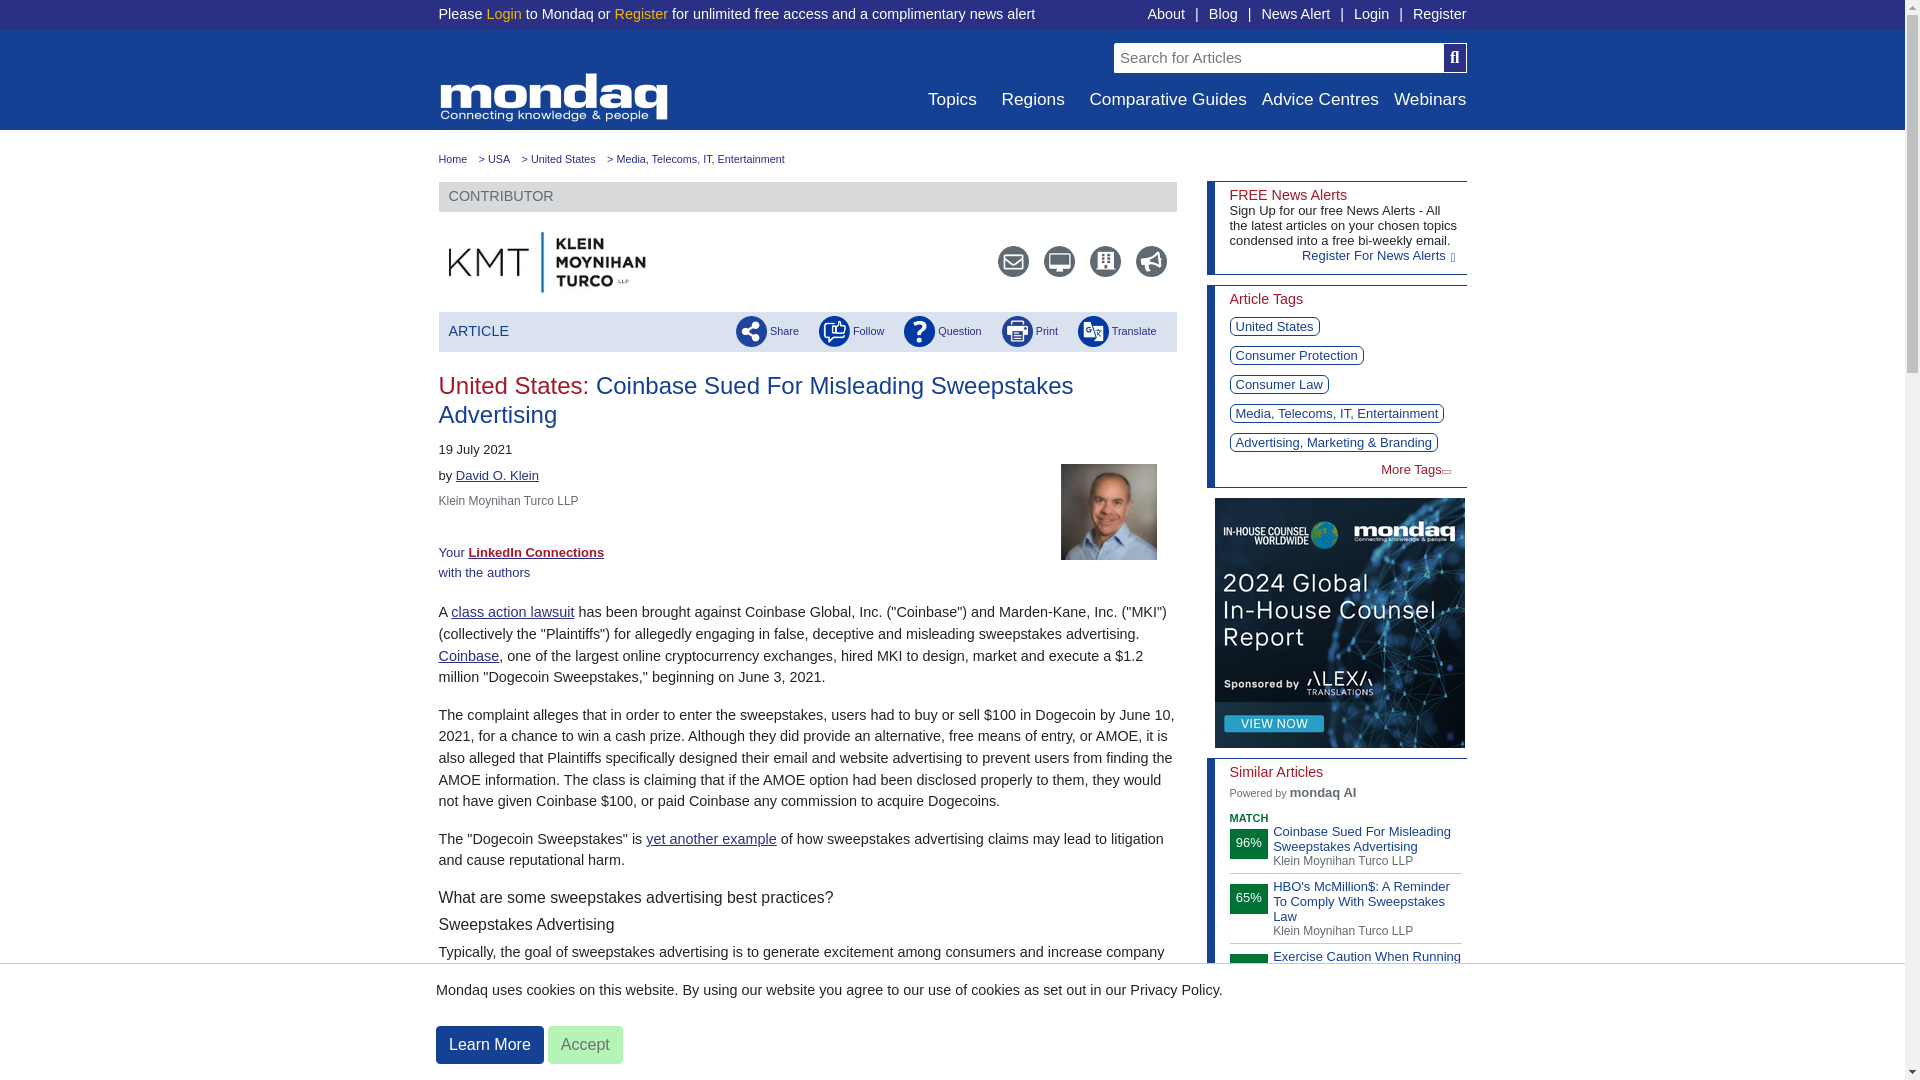 The width and height of the screenshot is (1920, 1080). I want to click on Blog, so click(1224, 14).